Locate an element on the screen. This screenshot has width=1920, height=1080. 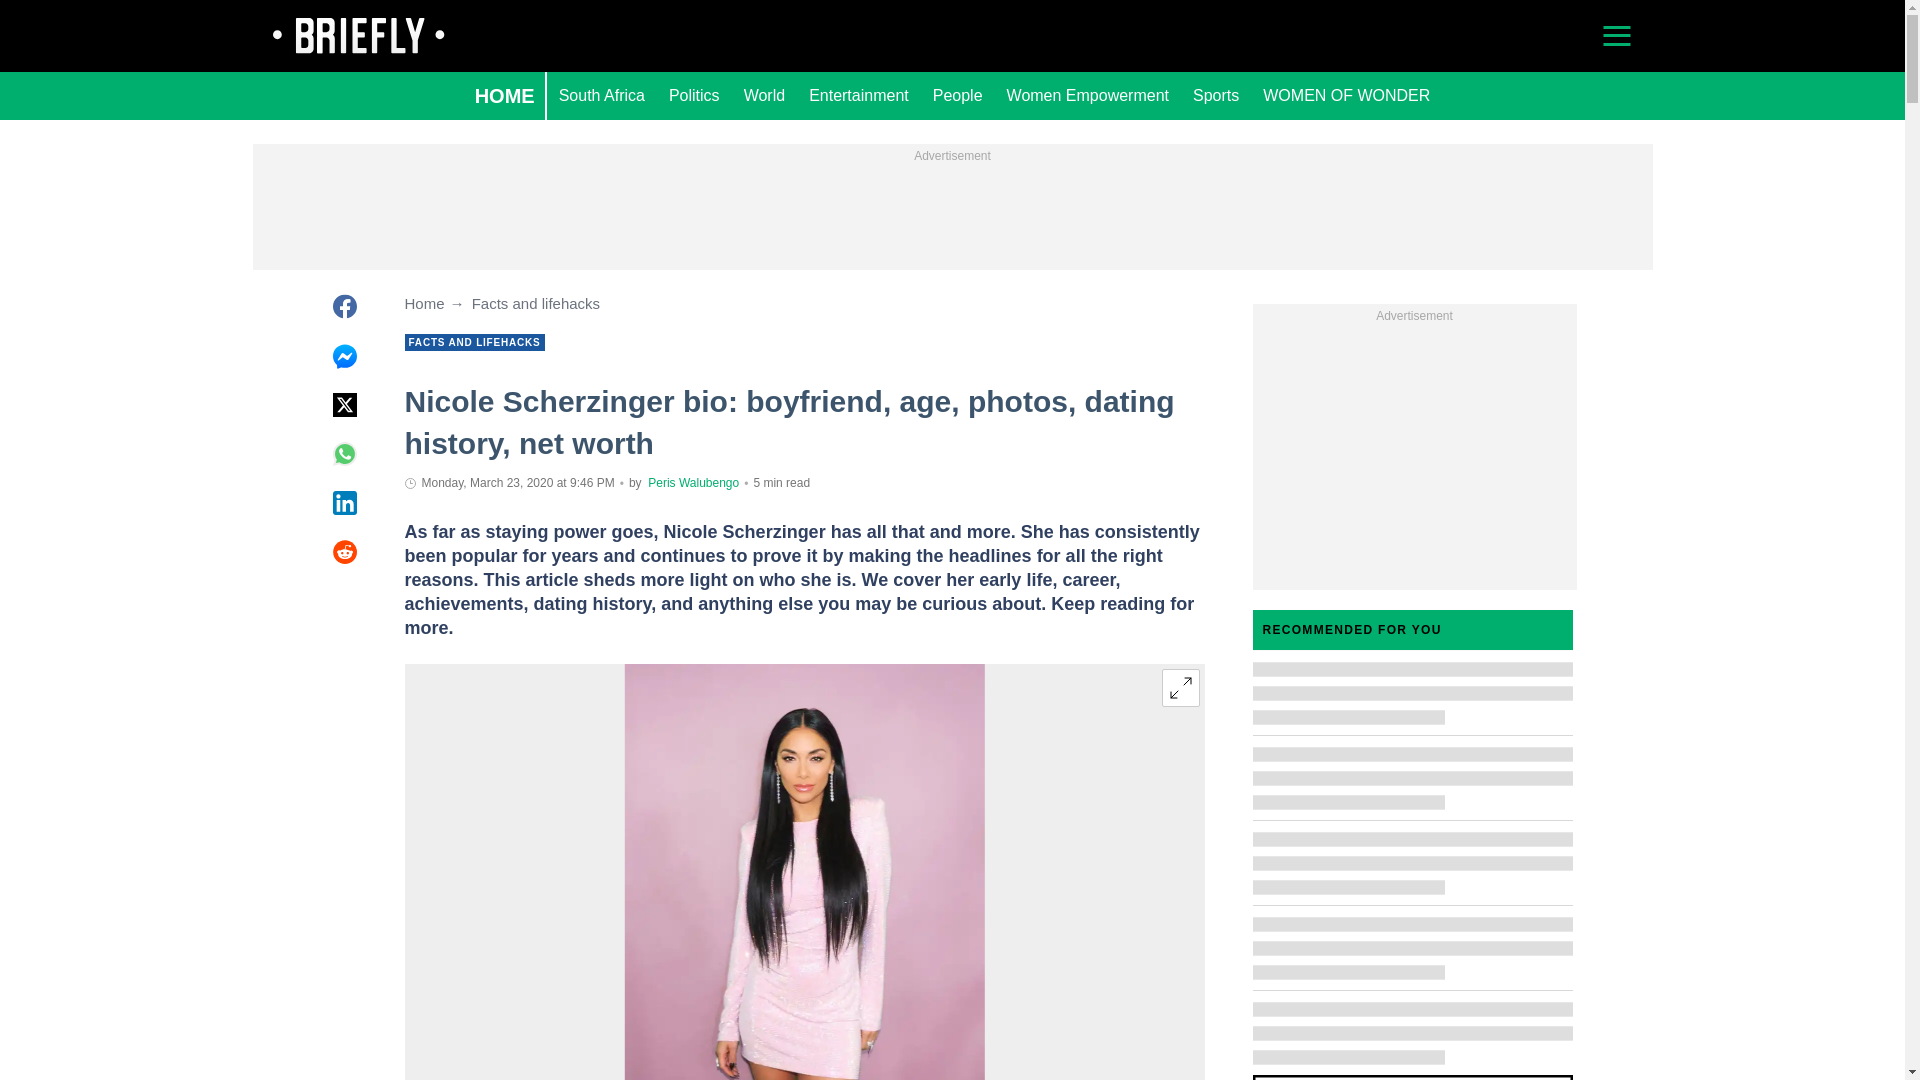
WOMEN OF WONDER is located at coordinates (1346, 96).